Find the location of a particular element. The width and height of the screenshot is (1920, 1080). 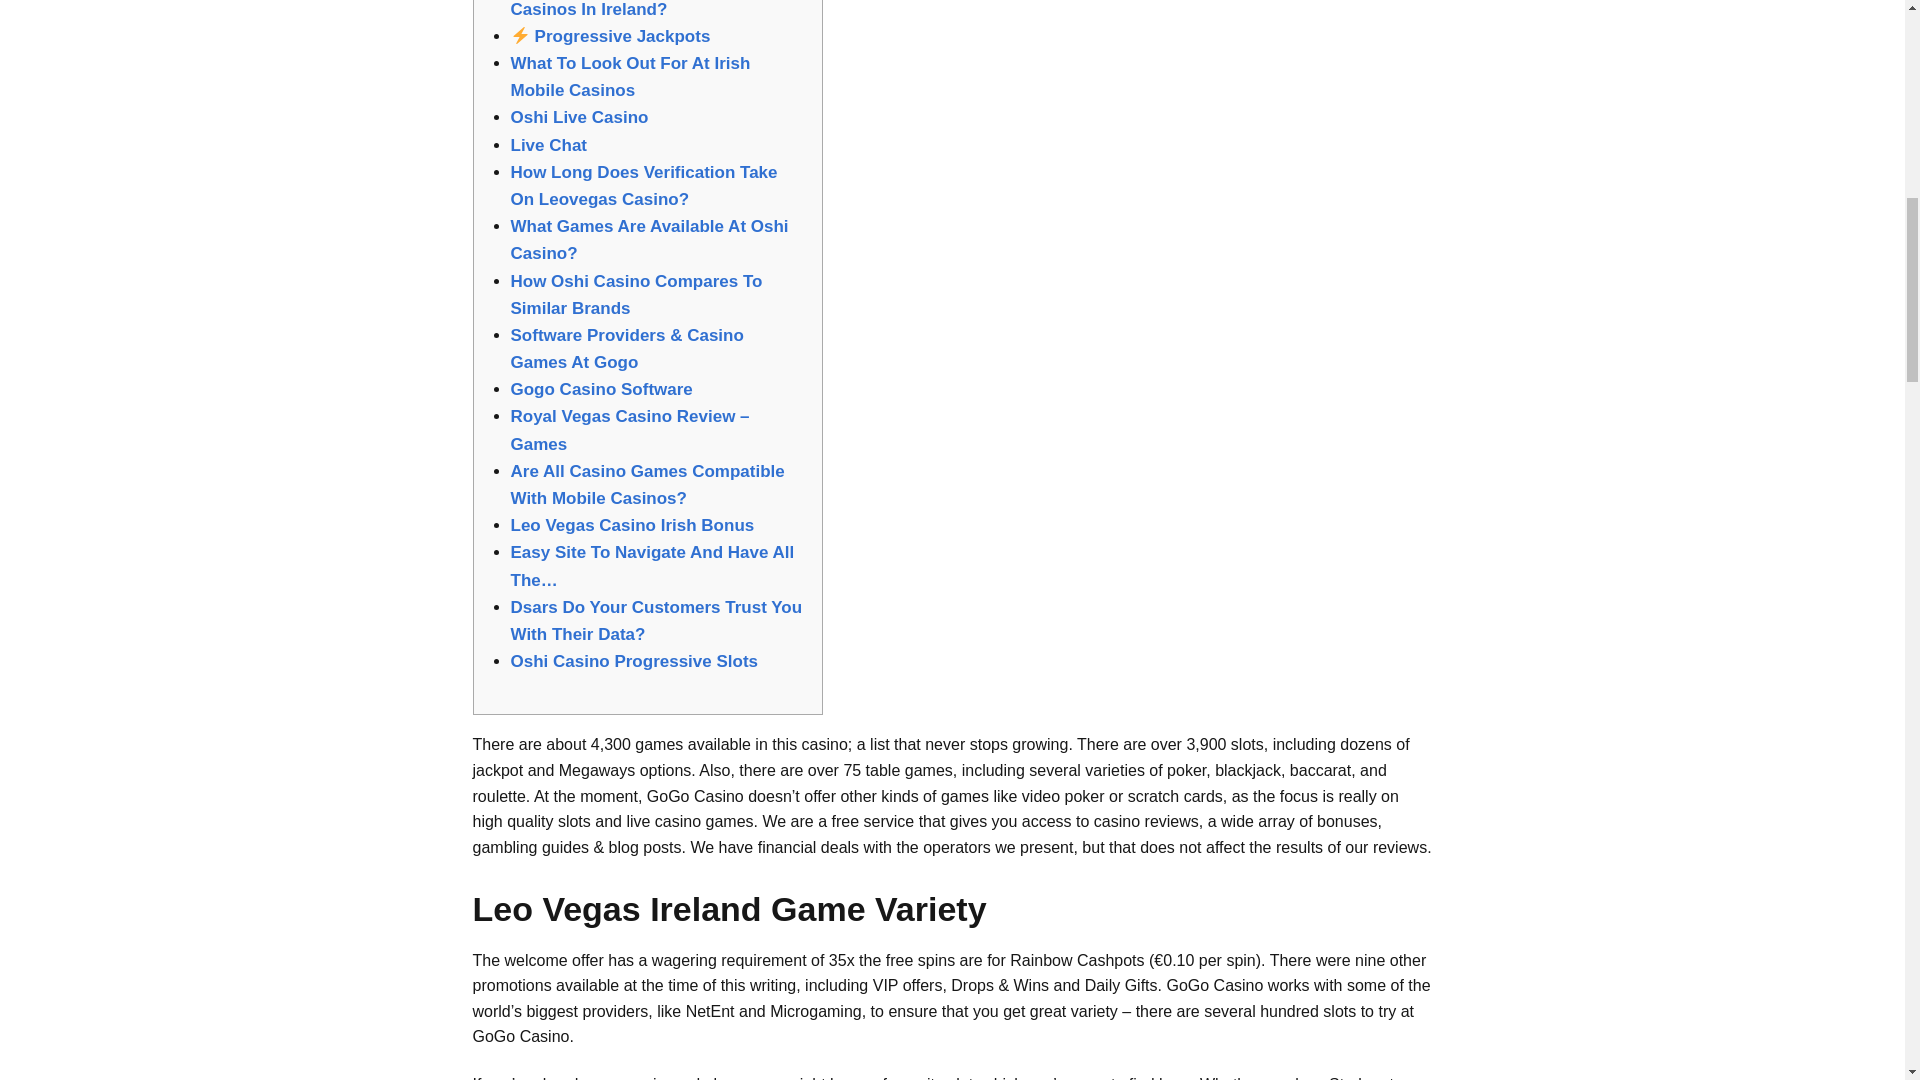

What Bonuses Can I Find At Mobile Casinos In Ireland? is located at coordinates (653, 9).